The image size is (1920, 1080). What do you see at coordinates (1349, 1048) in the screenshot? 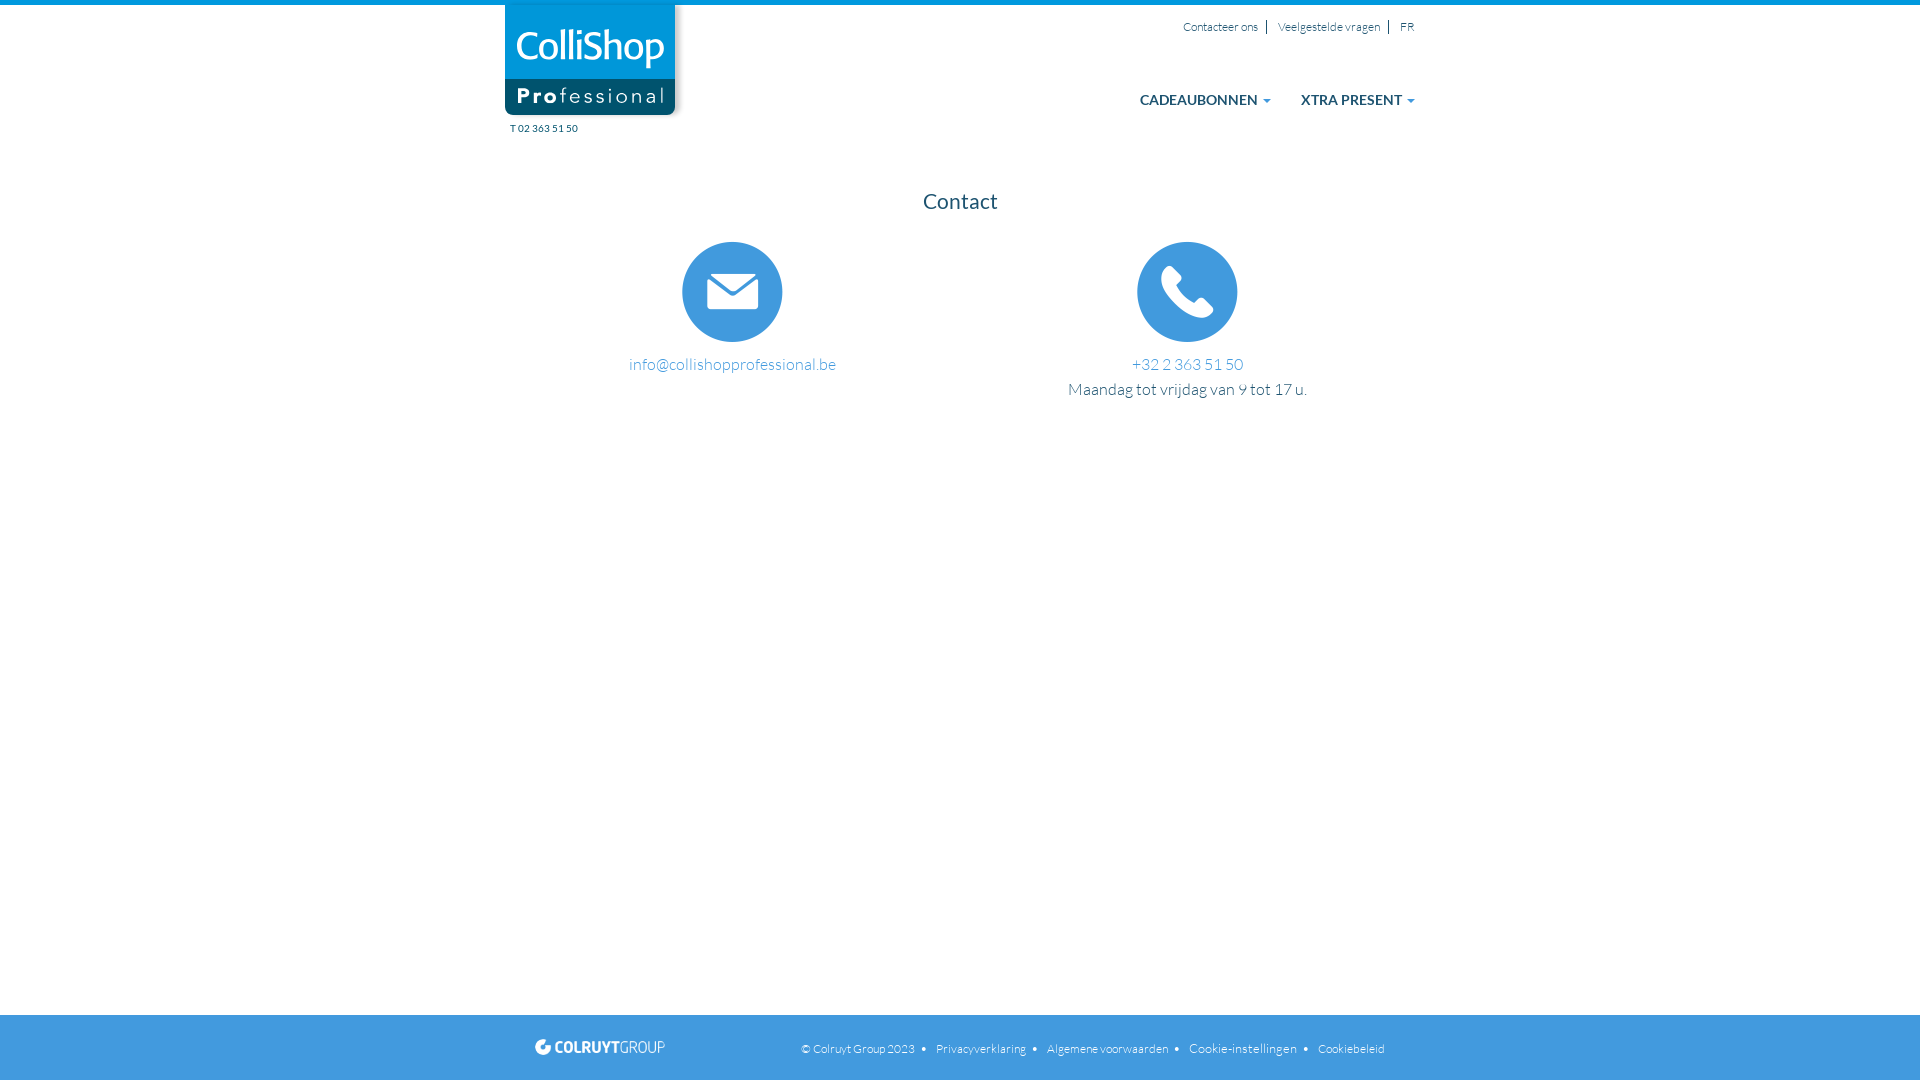
I see `Cookiebeleid` at bounding box center [1349, 1048].